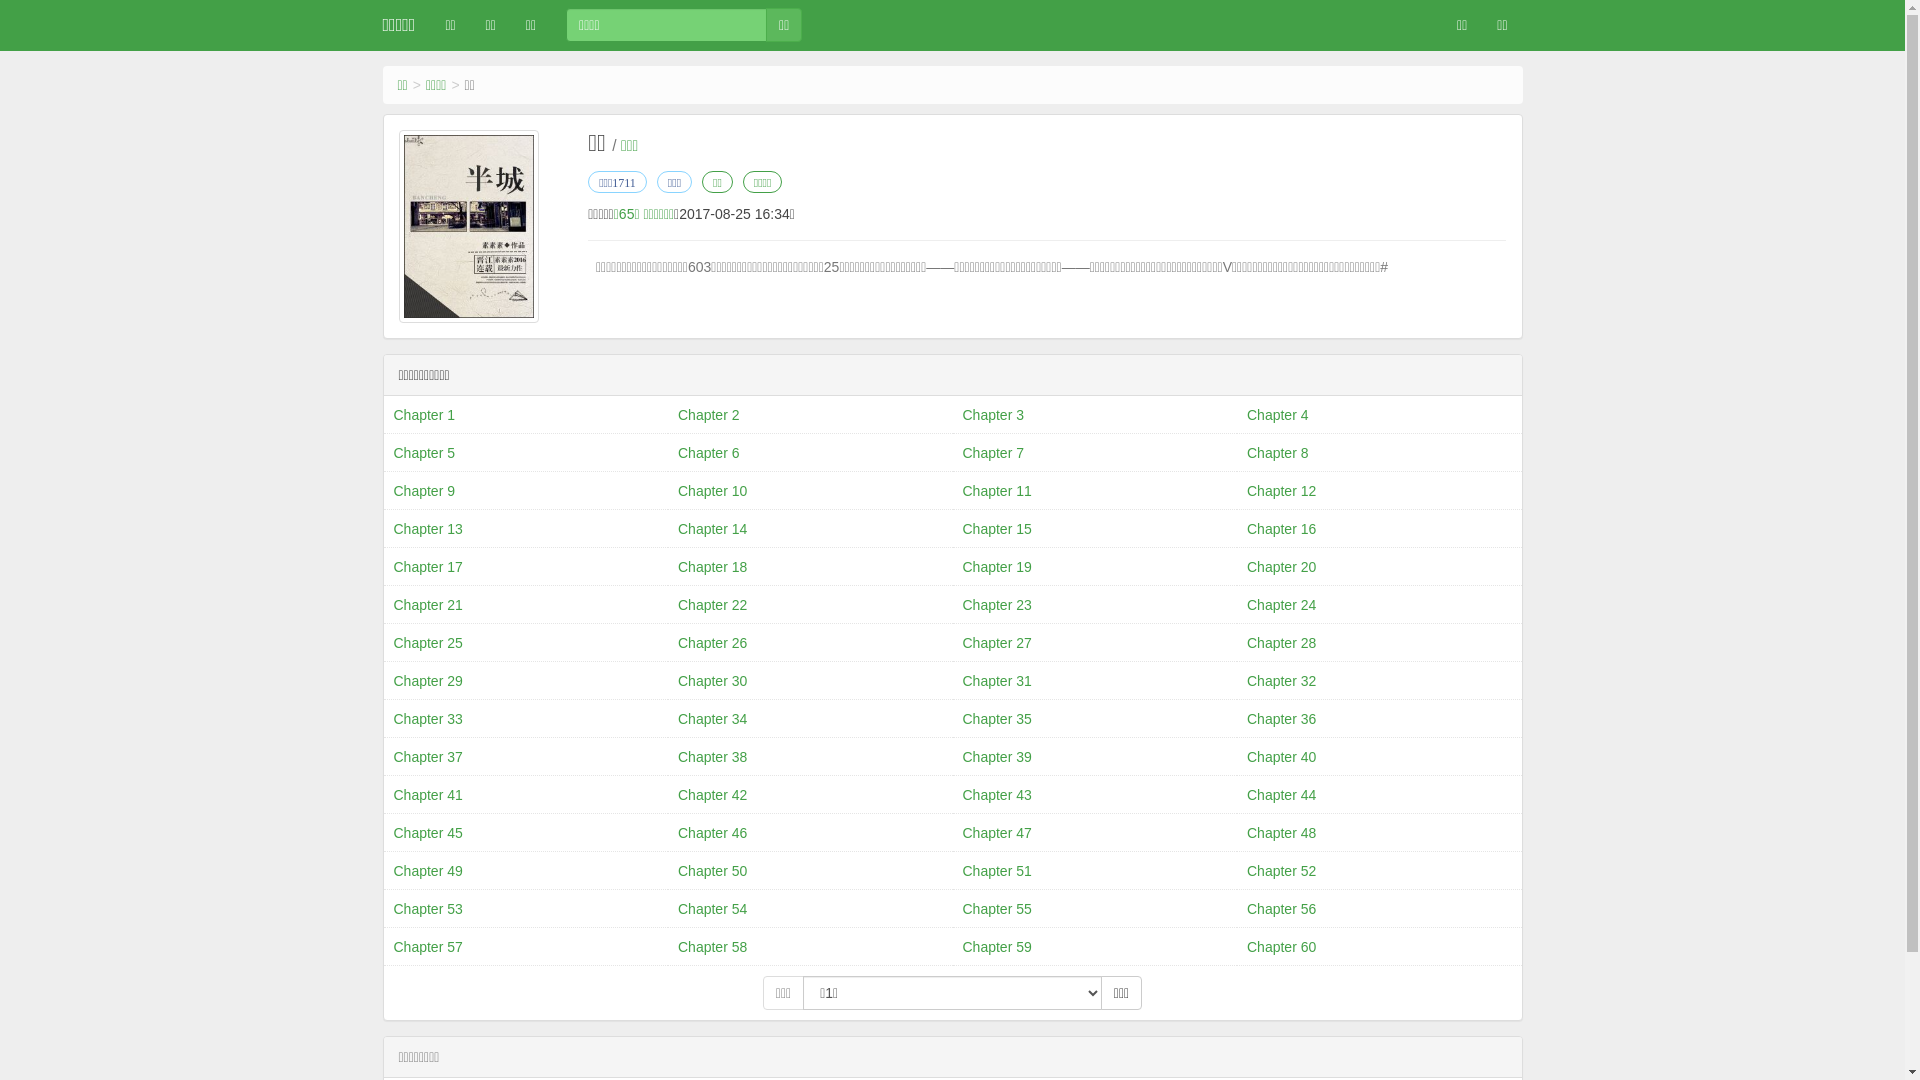 This screenshot has height=1080, width=1920. Describe the element at coordinates (1094, 567) in the screenshot. I see `Chapter 19` at that location.